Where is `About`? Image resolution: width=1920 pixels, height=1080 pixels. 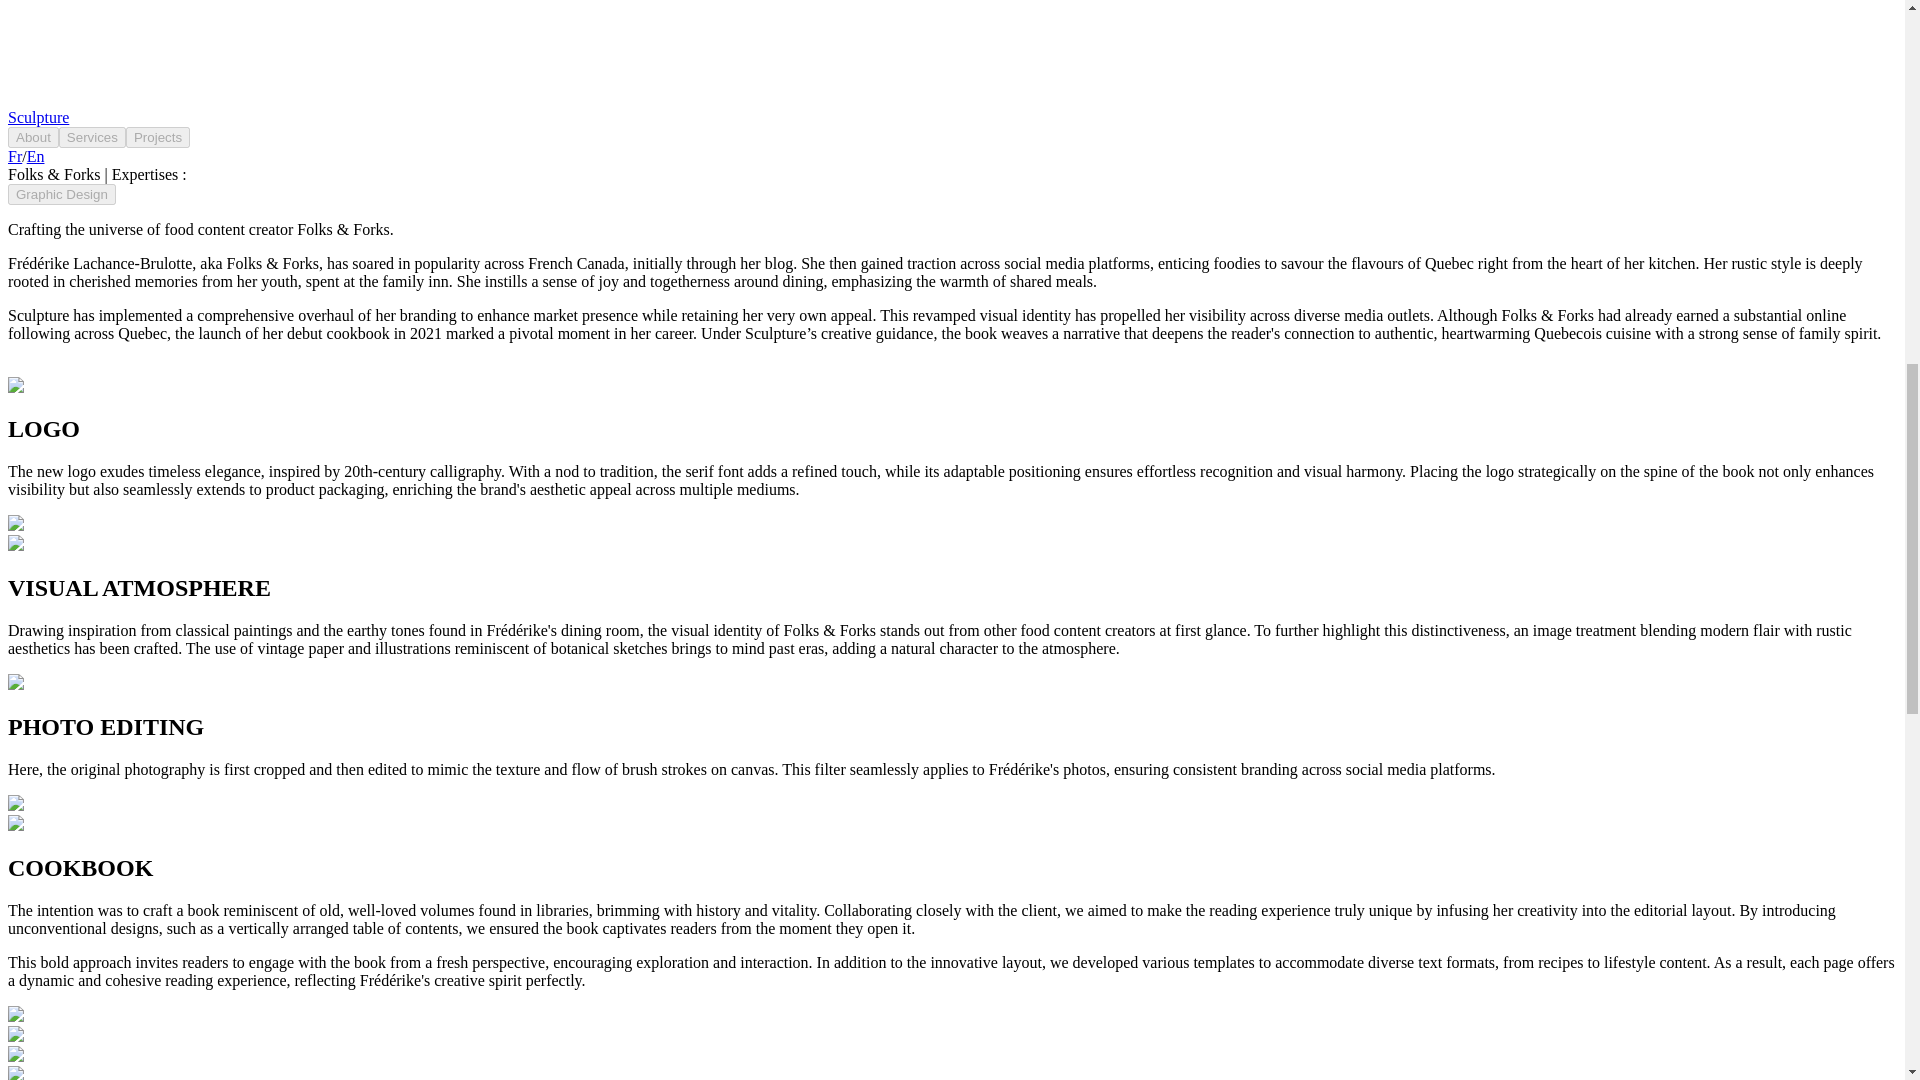 About is located at coordinates (33, 137).